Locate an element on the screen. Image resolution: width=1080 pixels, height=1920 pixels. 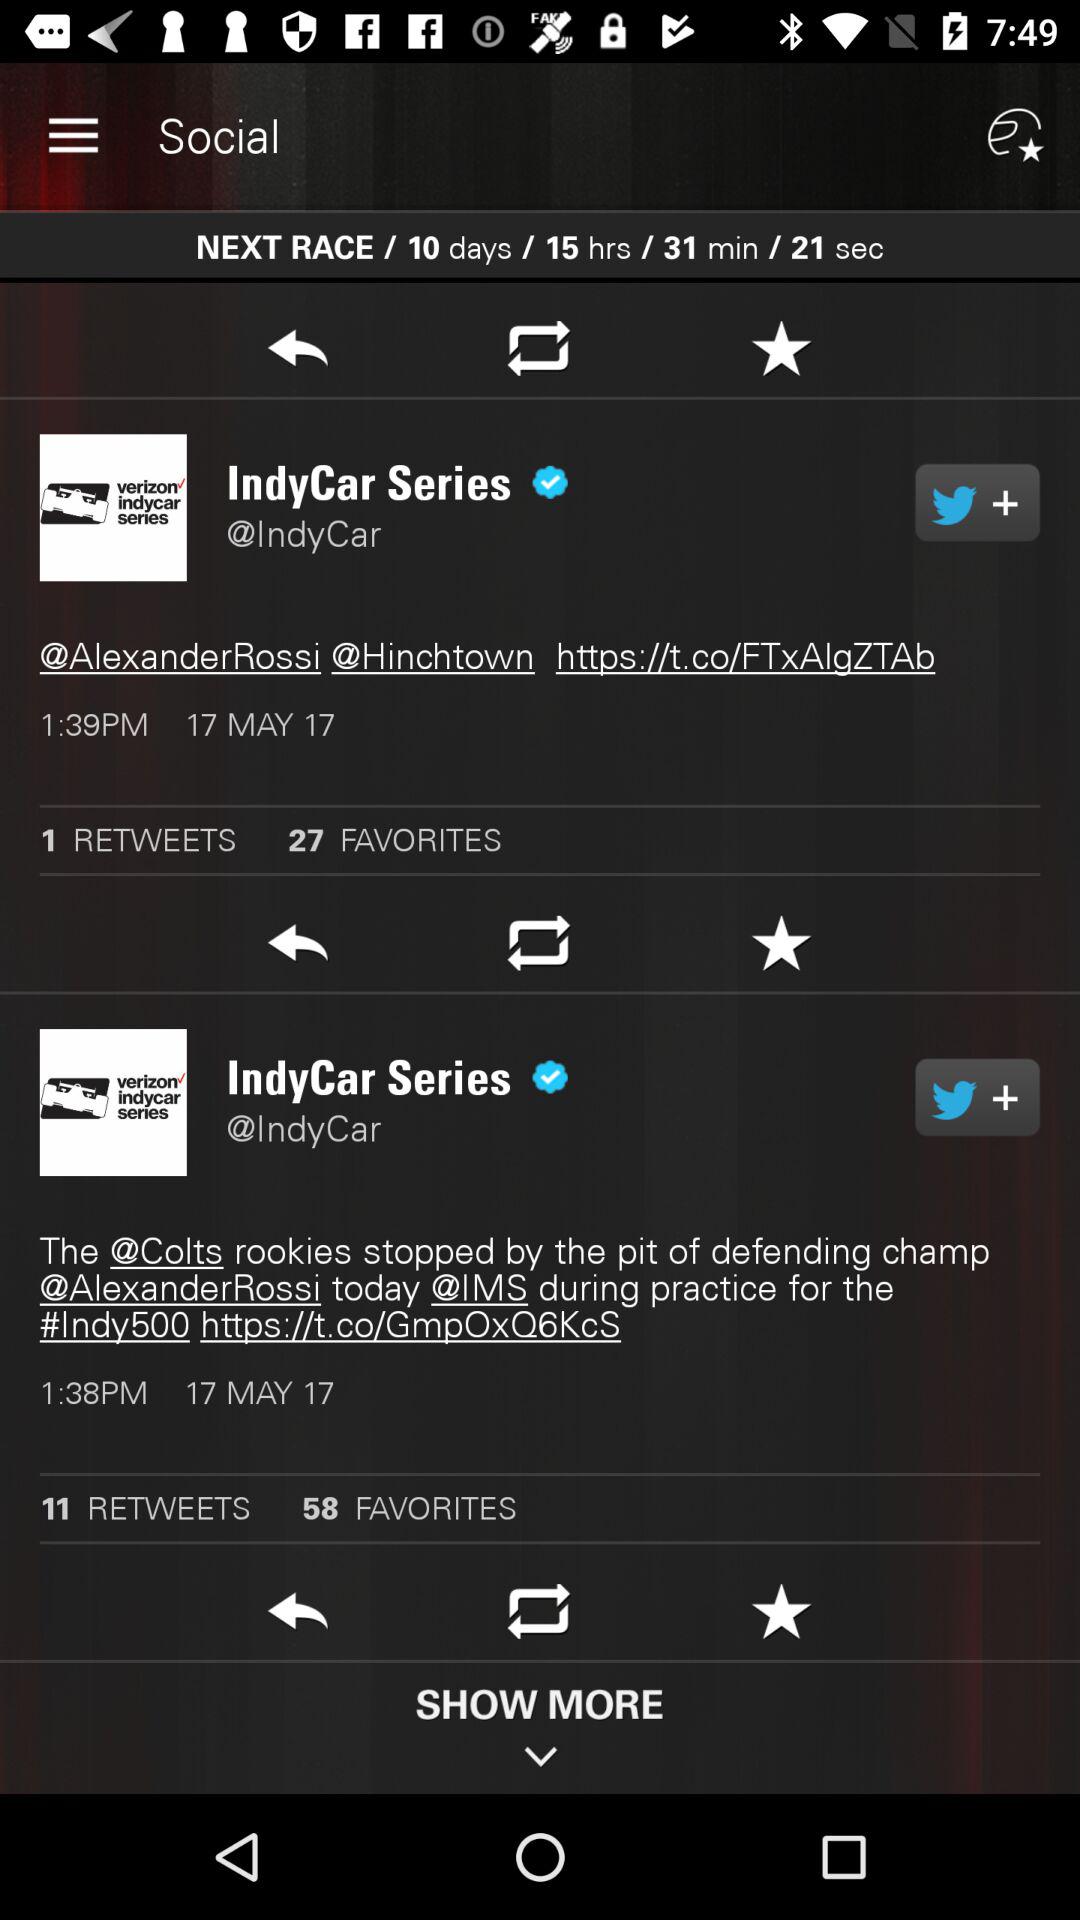
retweet is located at coordinates (978, 502).